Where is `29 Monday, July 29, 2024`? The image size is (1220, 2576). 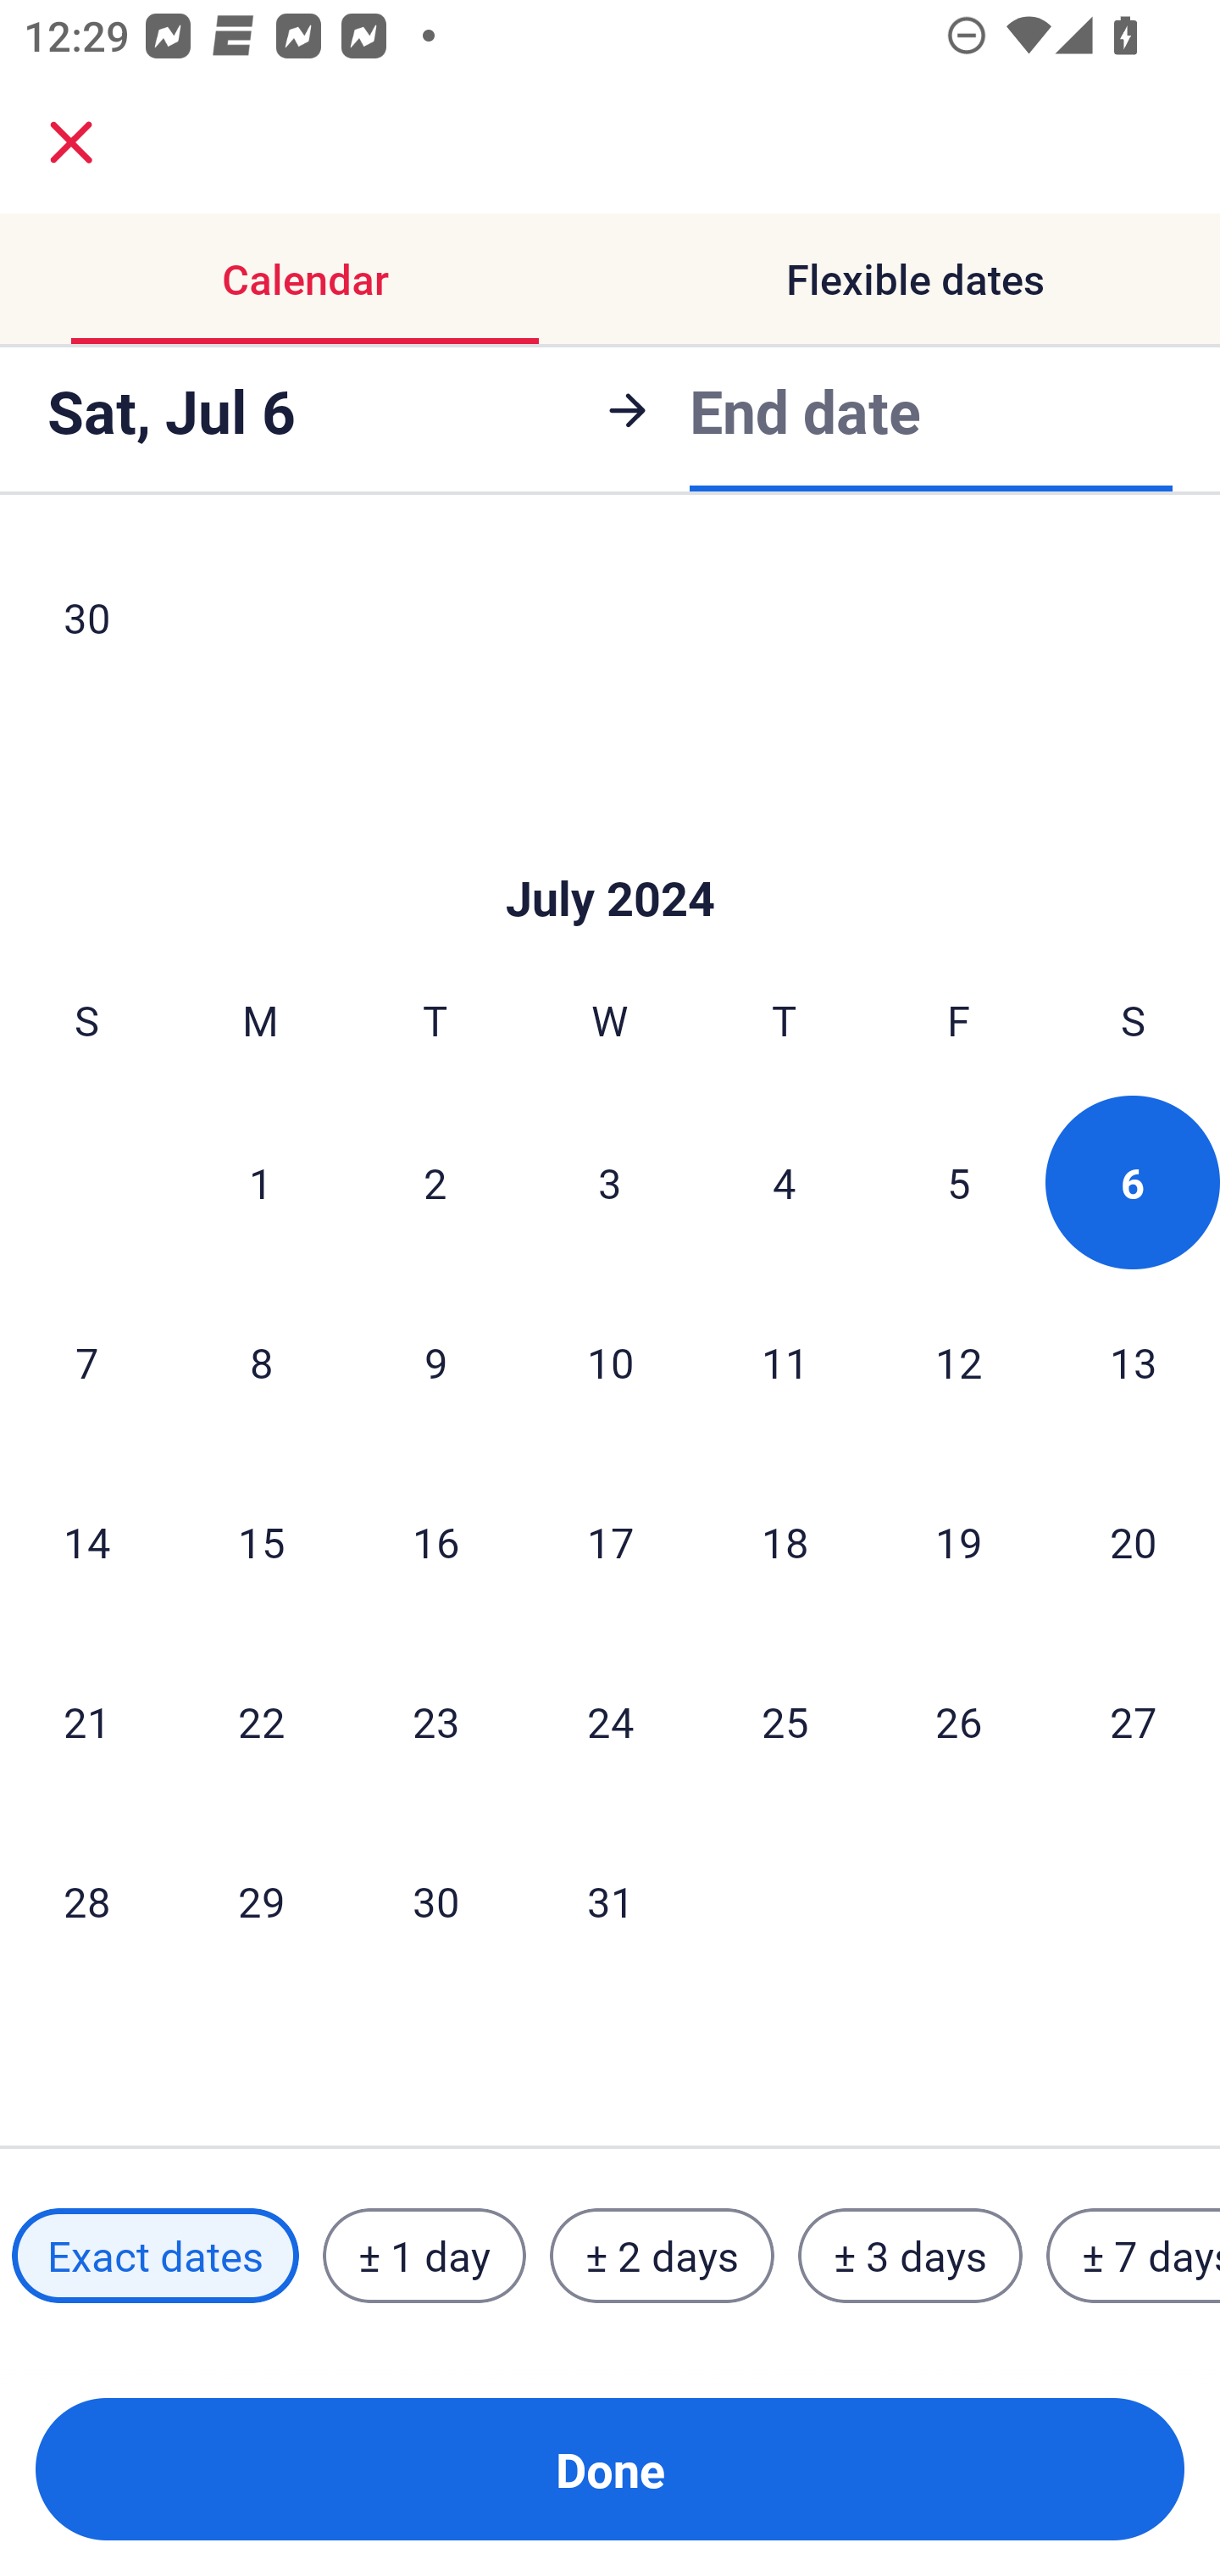
29 Monday, July 29, 2024 is located at coordinates (261, 1901).